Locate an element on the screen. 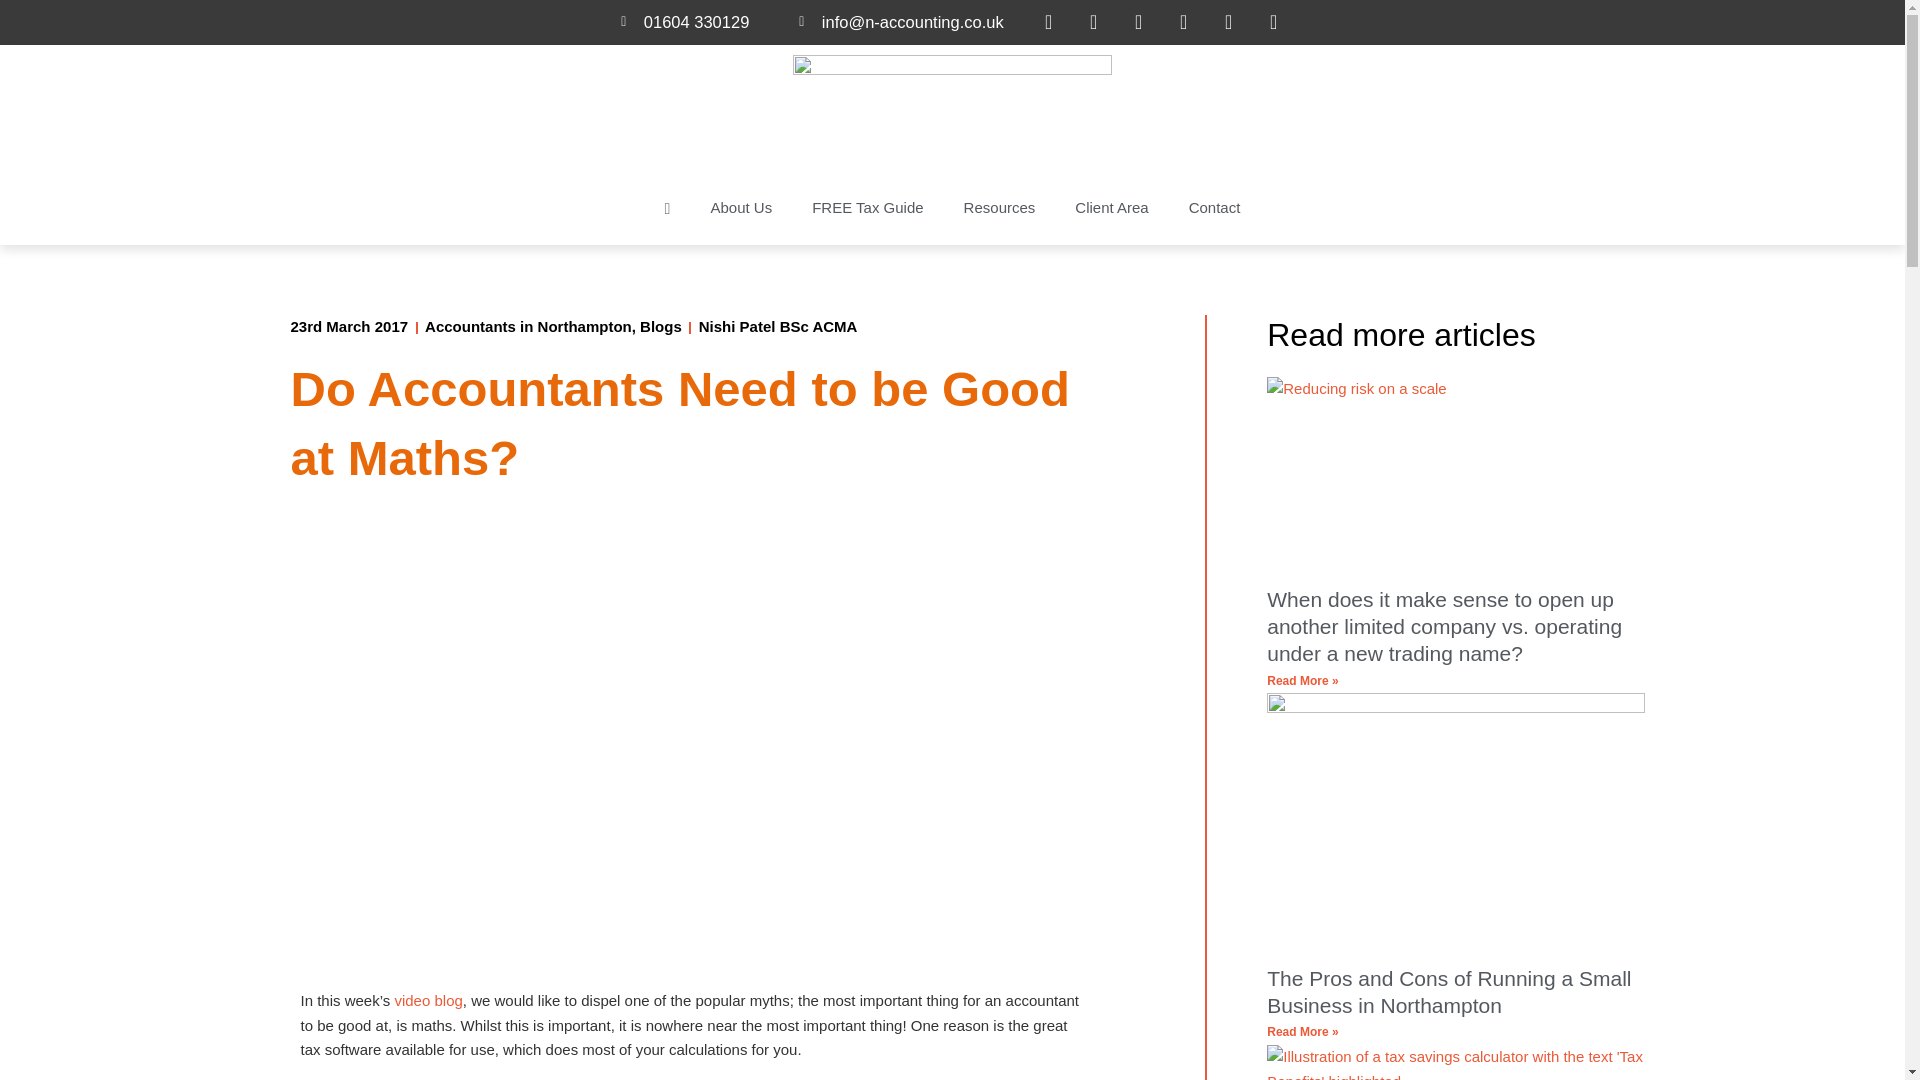  Linkedin is located at coordinates (1184, 22).